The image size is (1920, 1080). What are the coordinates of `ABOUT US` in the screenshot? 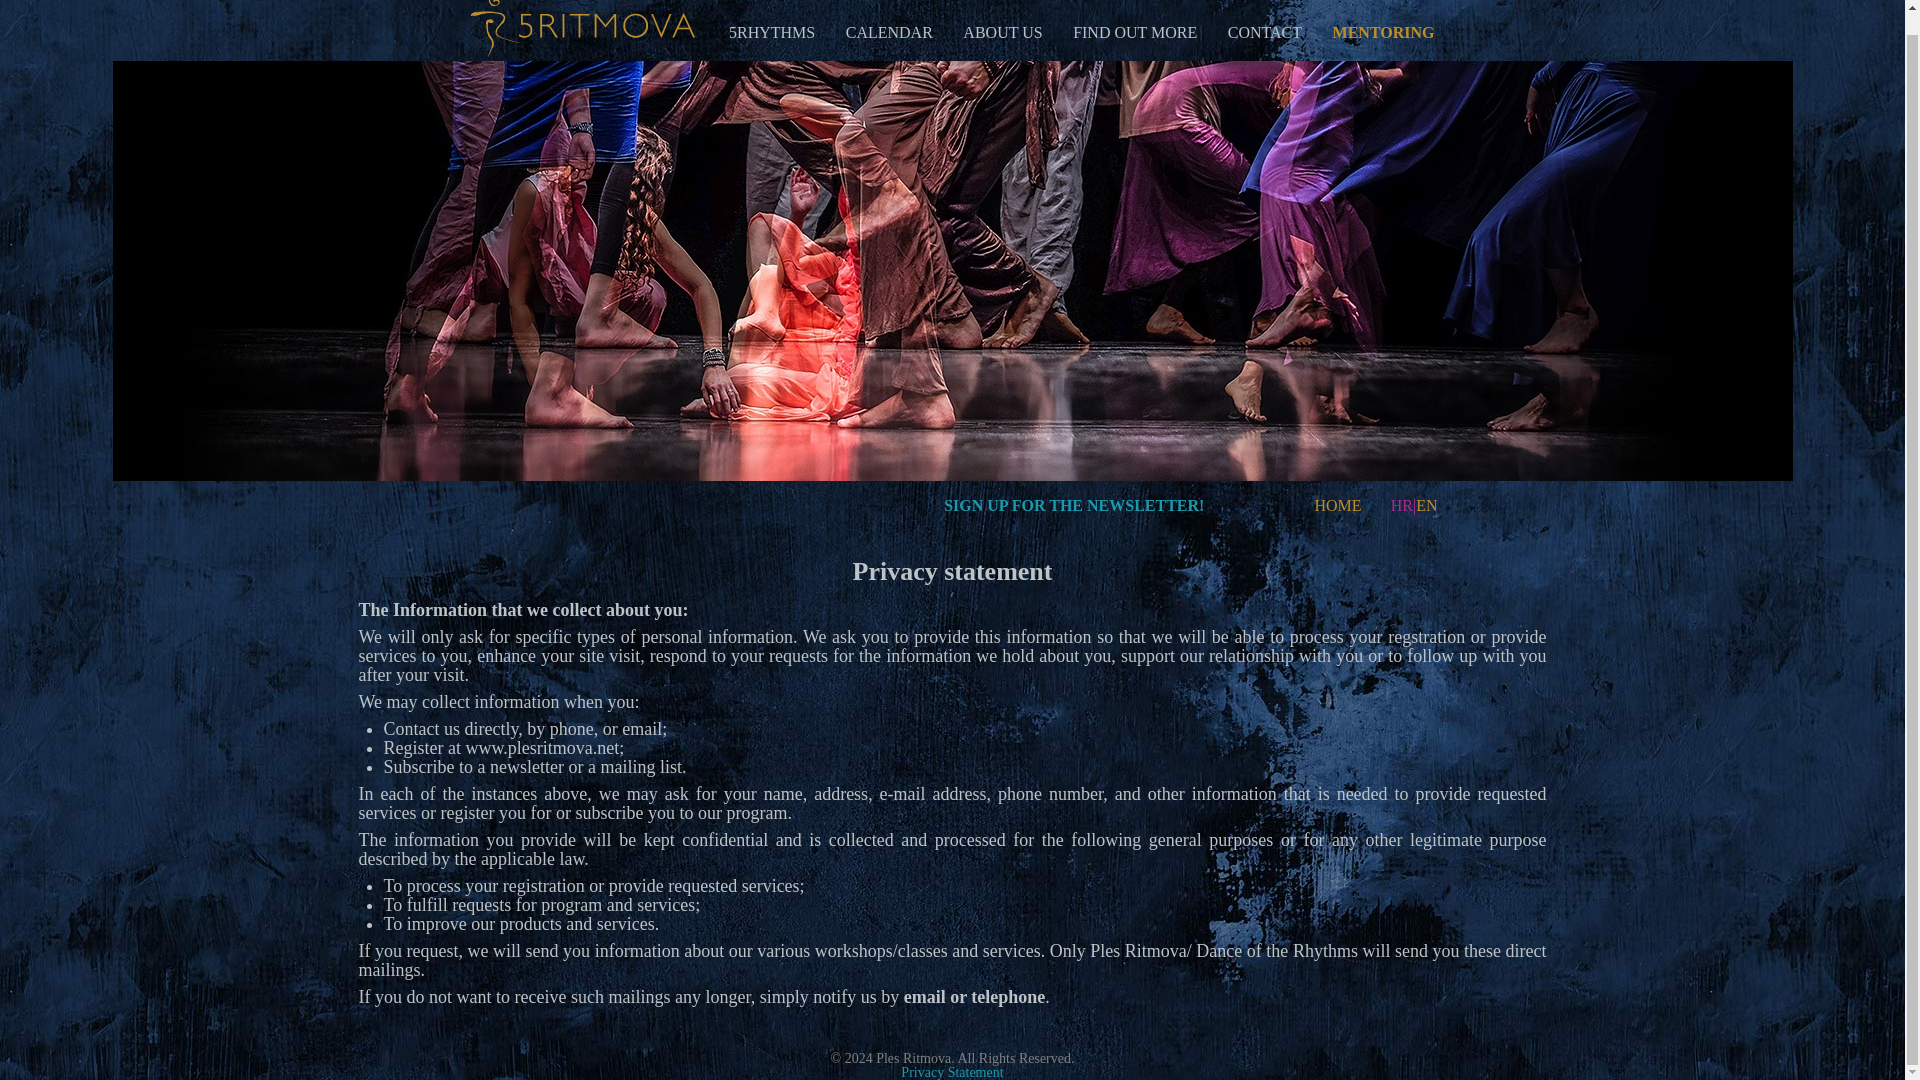 It's located at (1002, 32).